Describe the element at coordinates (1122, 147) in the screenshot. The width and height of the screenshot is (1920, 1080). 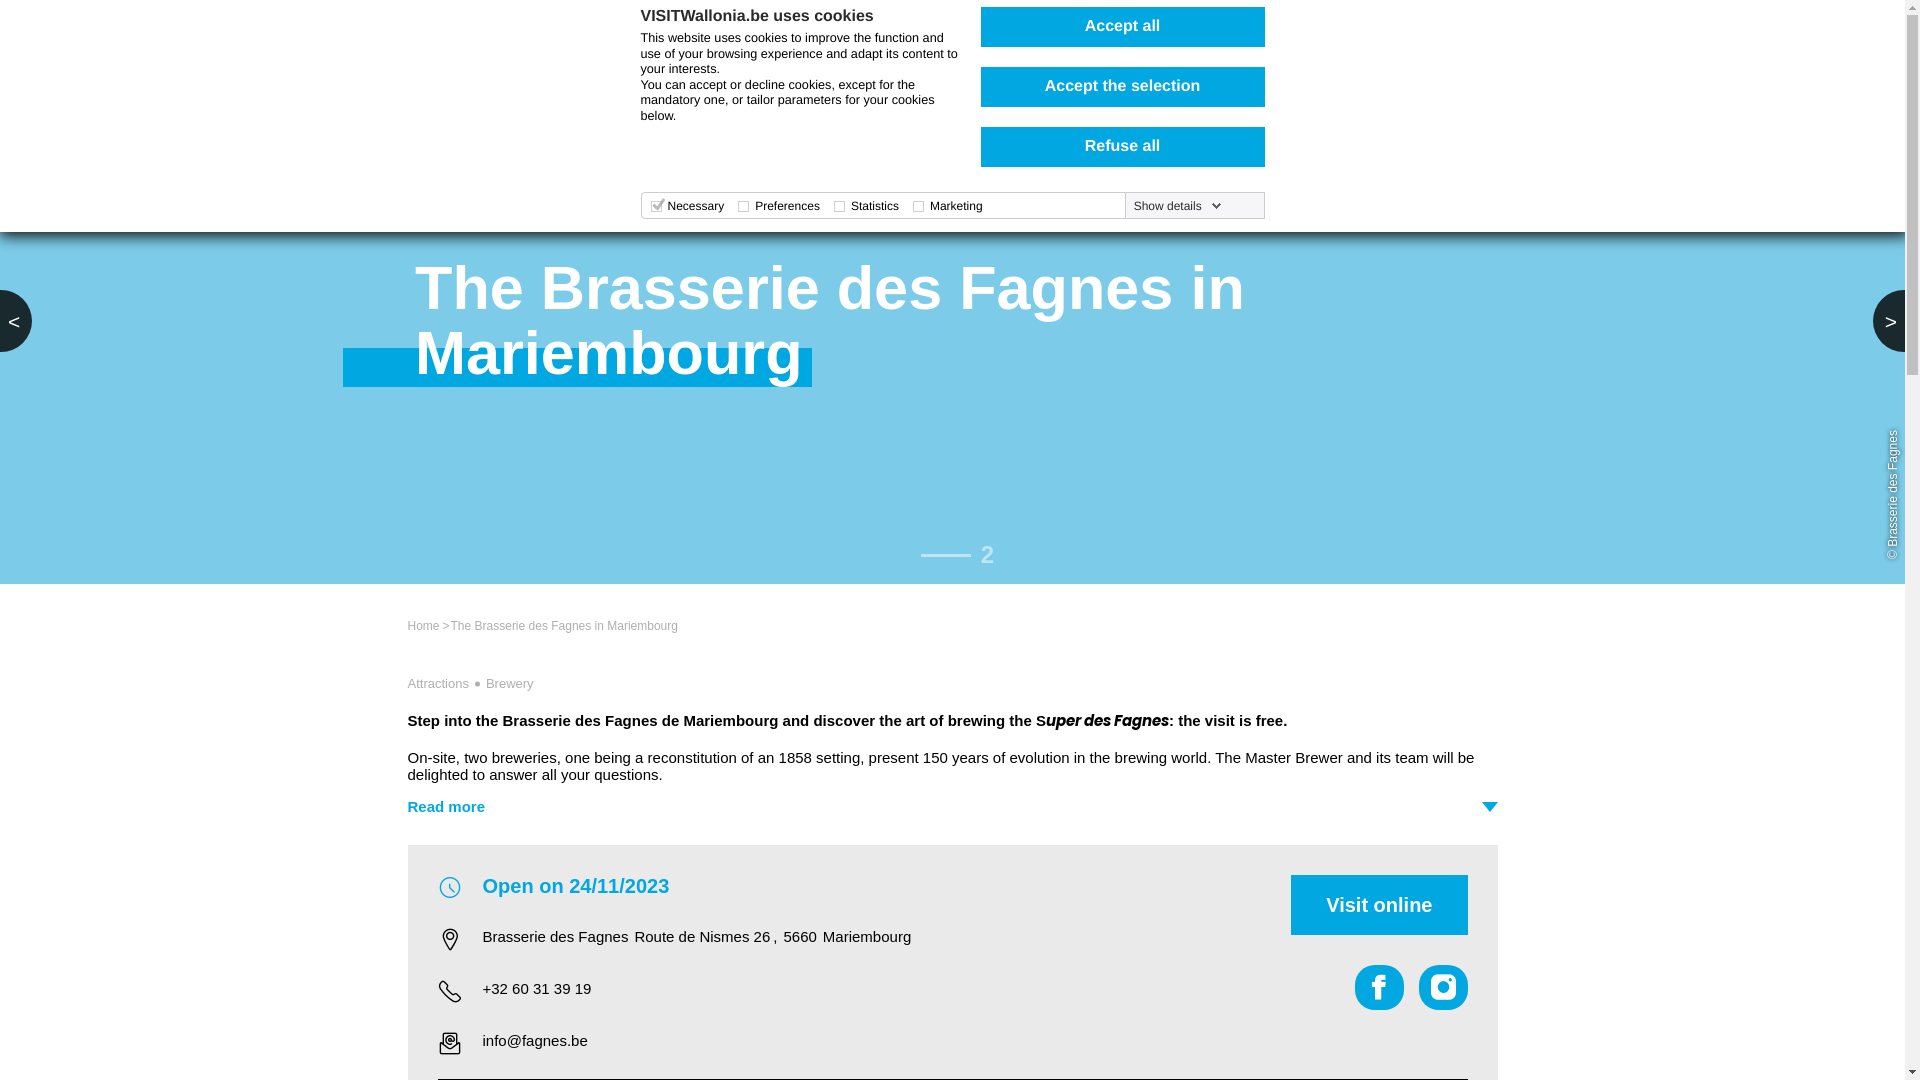
I see `Refuse all` at that location.